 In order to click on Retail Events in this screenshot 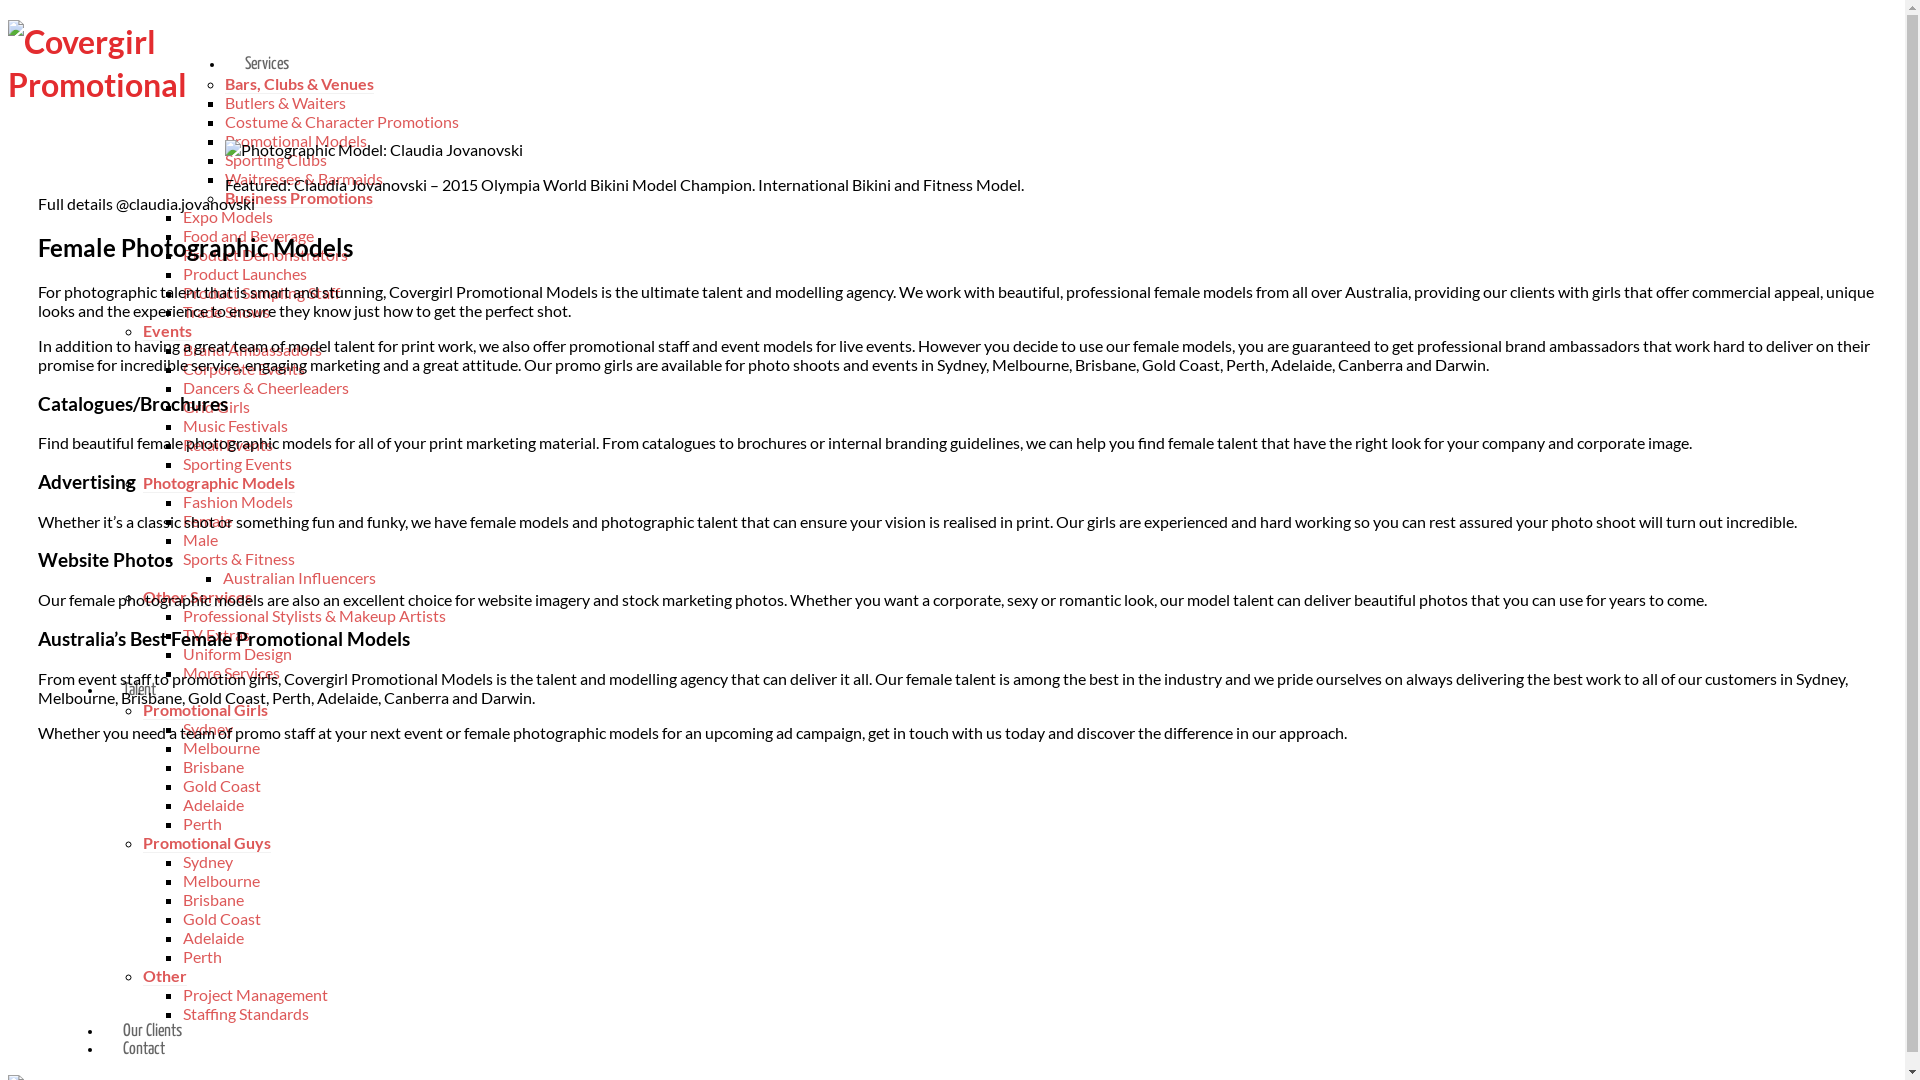, I will do `click(228, 444)`.